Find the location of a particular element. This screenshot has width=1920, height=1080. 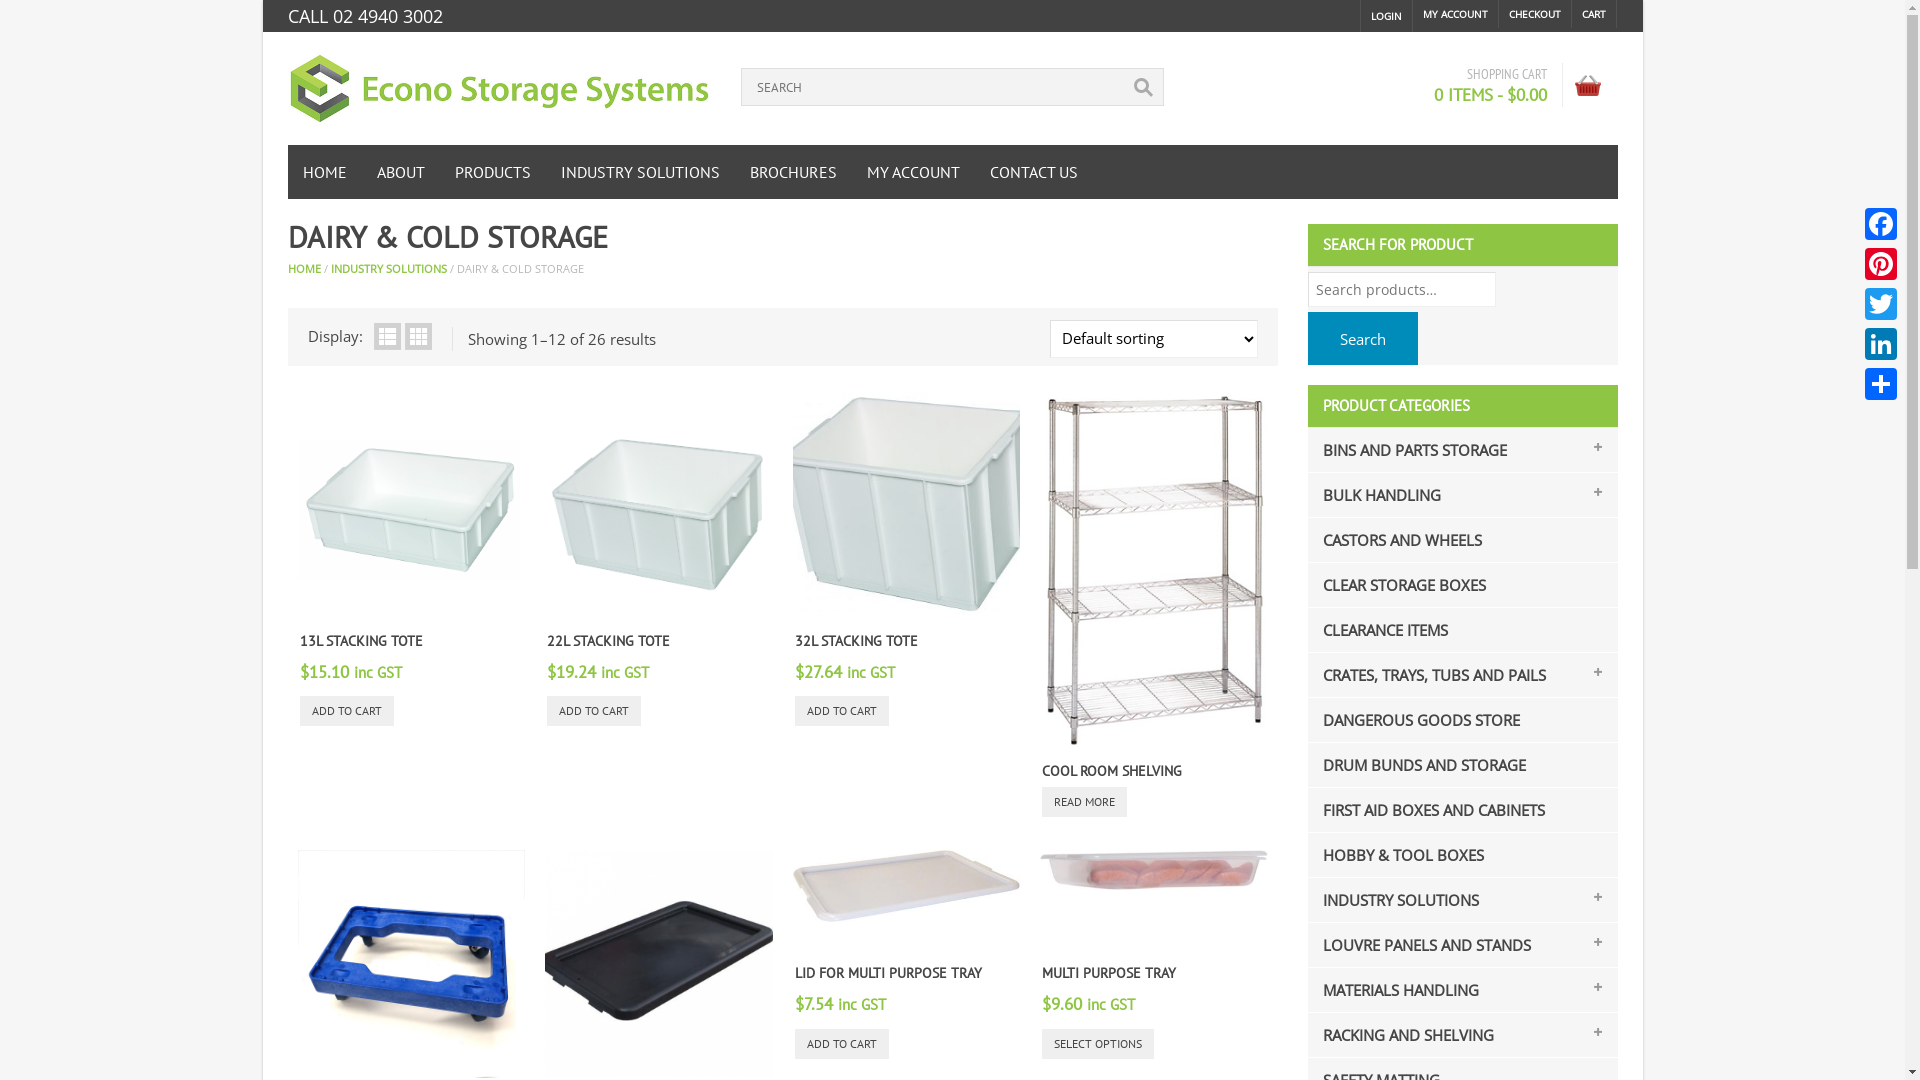

INDUSTRY SOLUTIONS is located at coordinates (640, 172).